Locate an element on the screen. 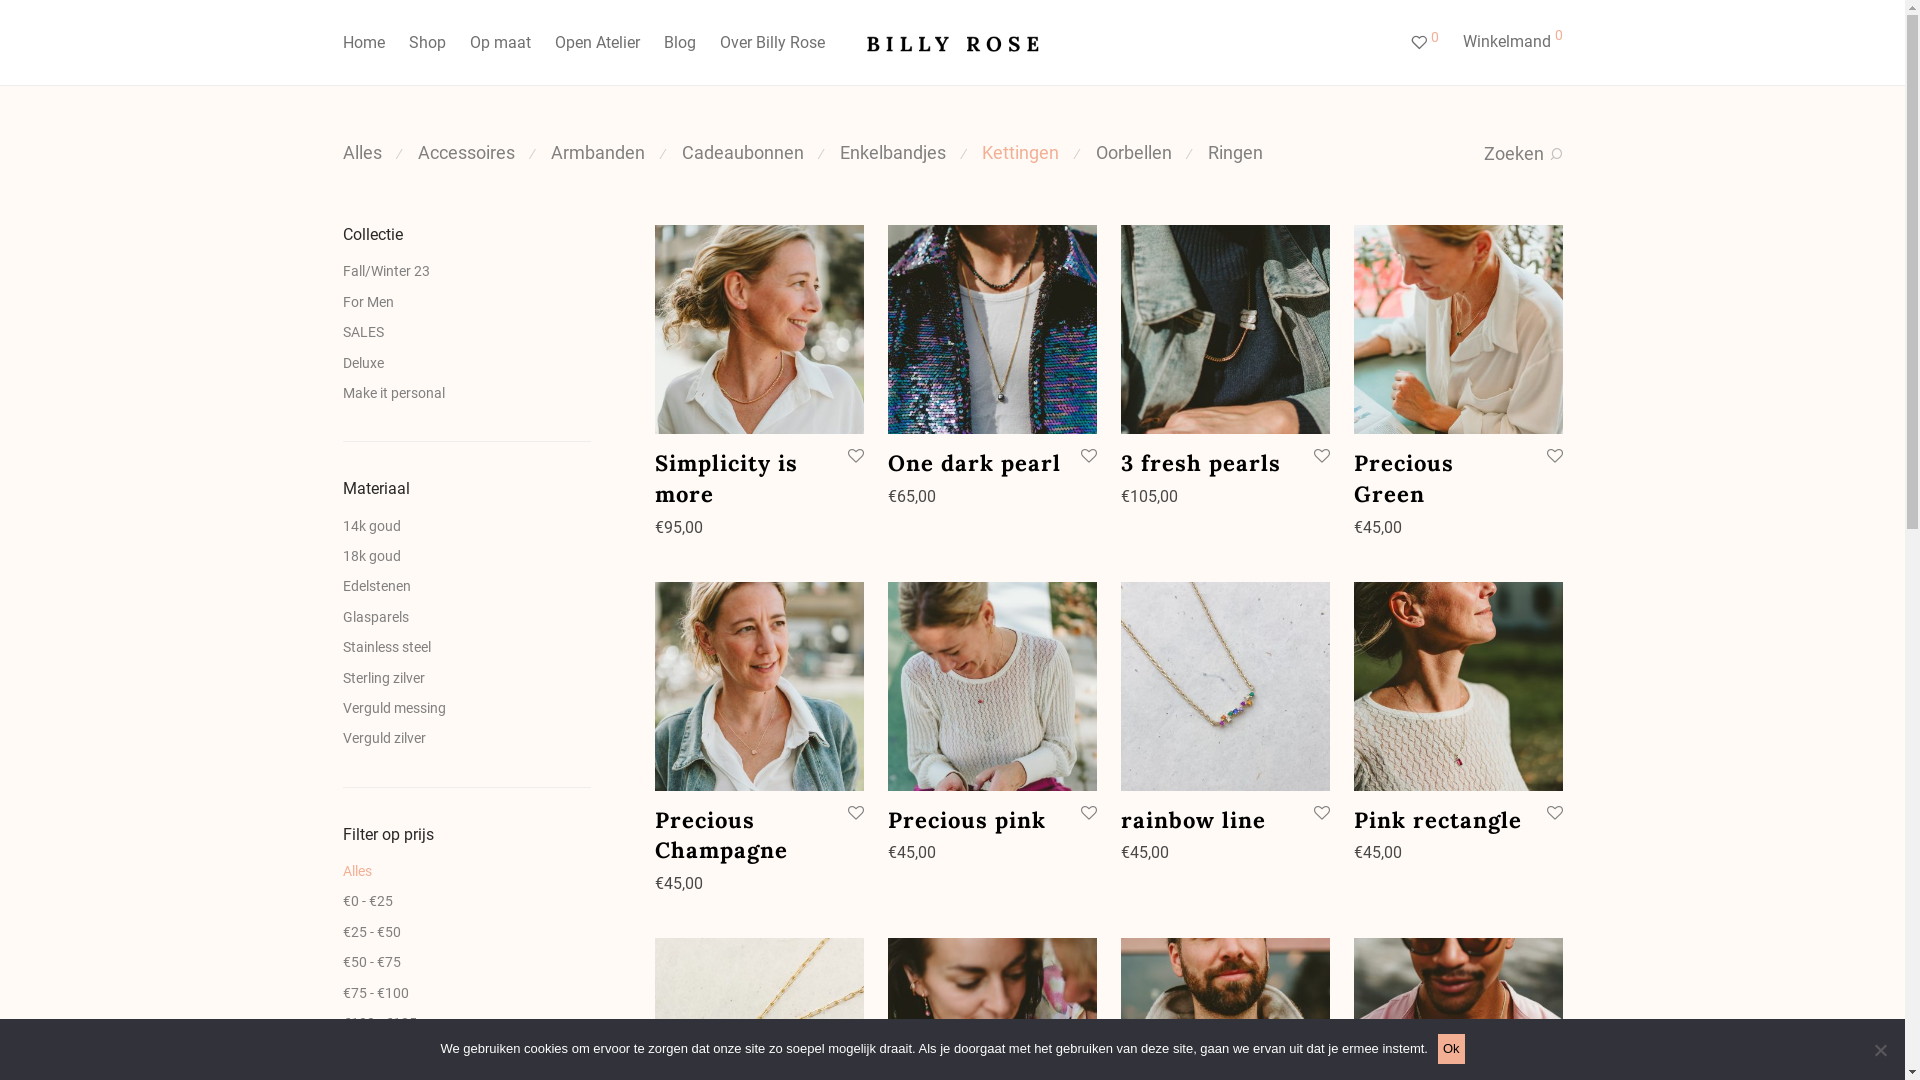  Ok is located at coordinates (1452, 1049).